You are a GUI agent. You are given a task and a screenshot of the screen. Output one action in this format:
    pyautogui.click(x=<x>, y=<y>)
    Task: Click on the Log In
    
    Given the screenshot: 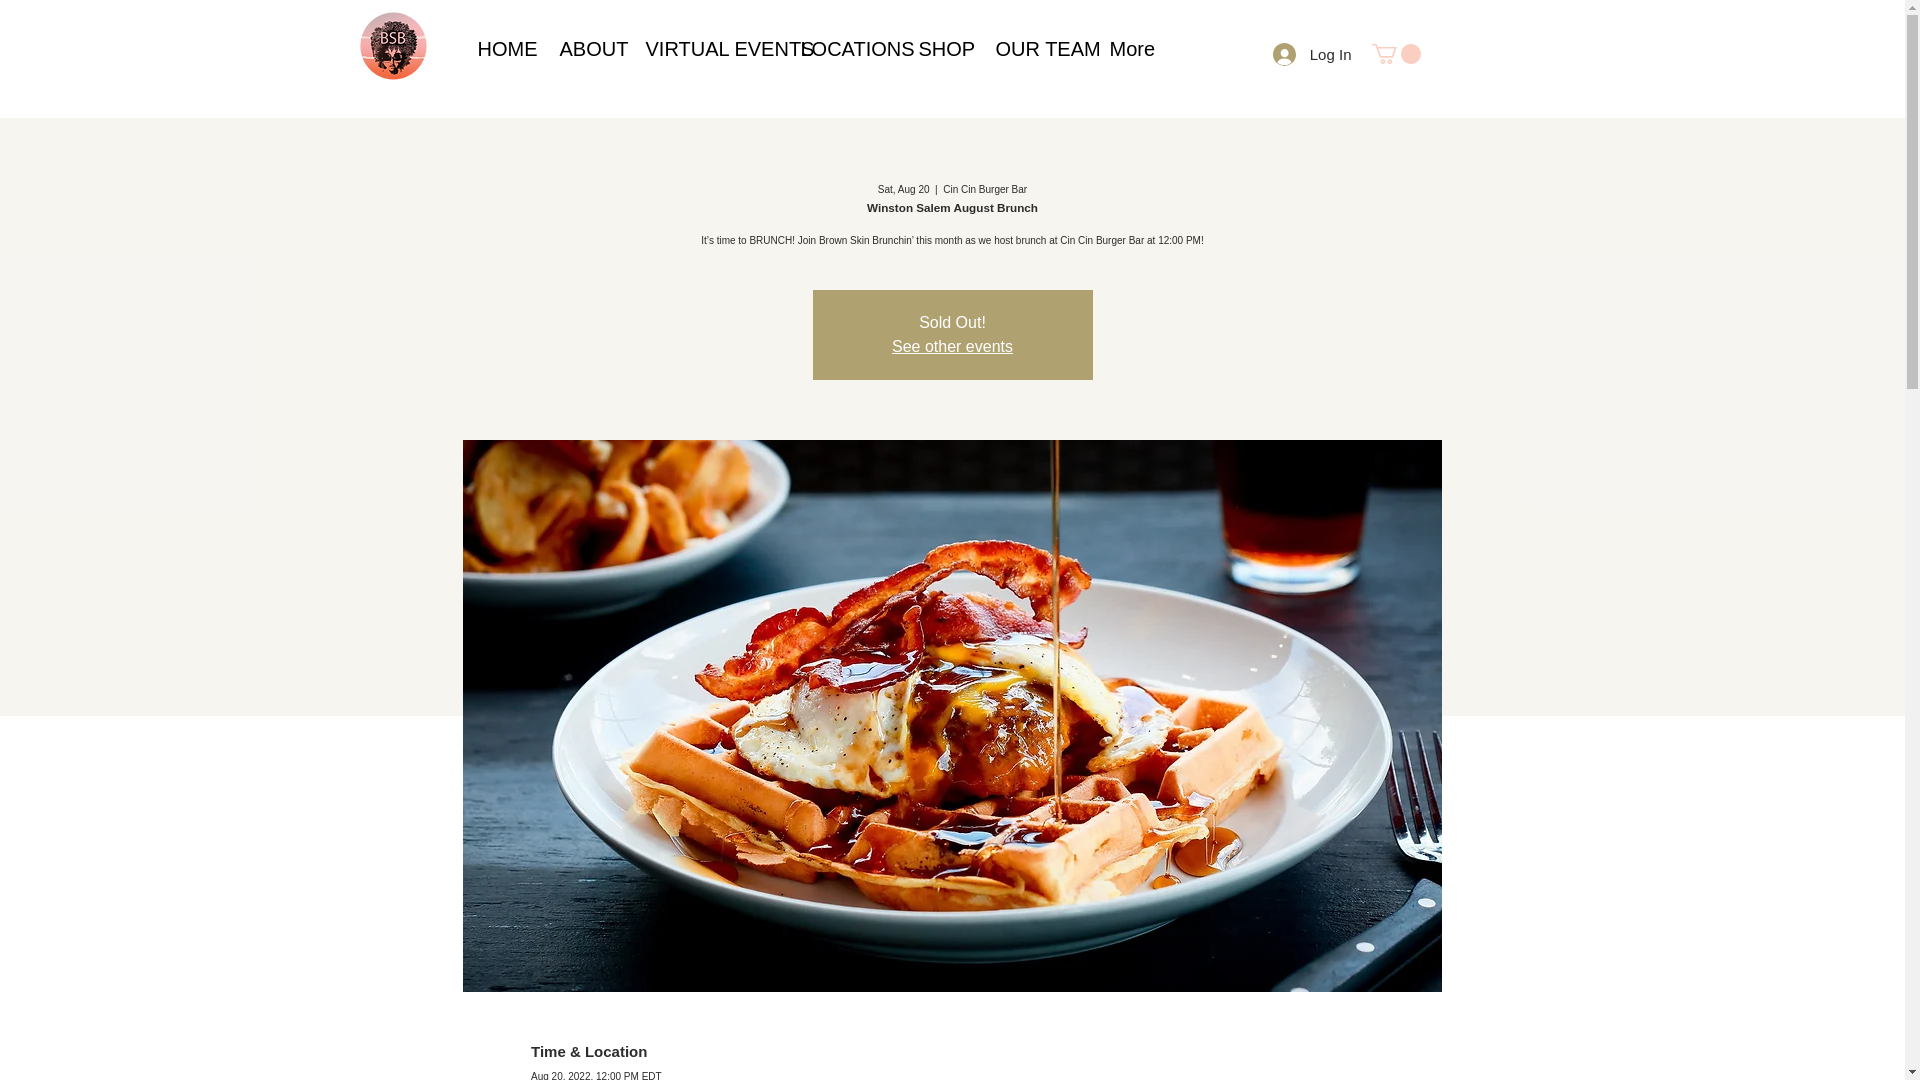 What is the action you would take?
    pyautogui.click(x=1312, y=53)
    